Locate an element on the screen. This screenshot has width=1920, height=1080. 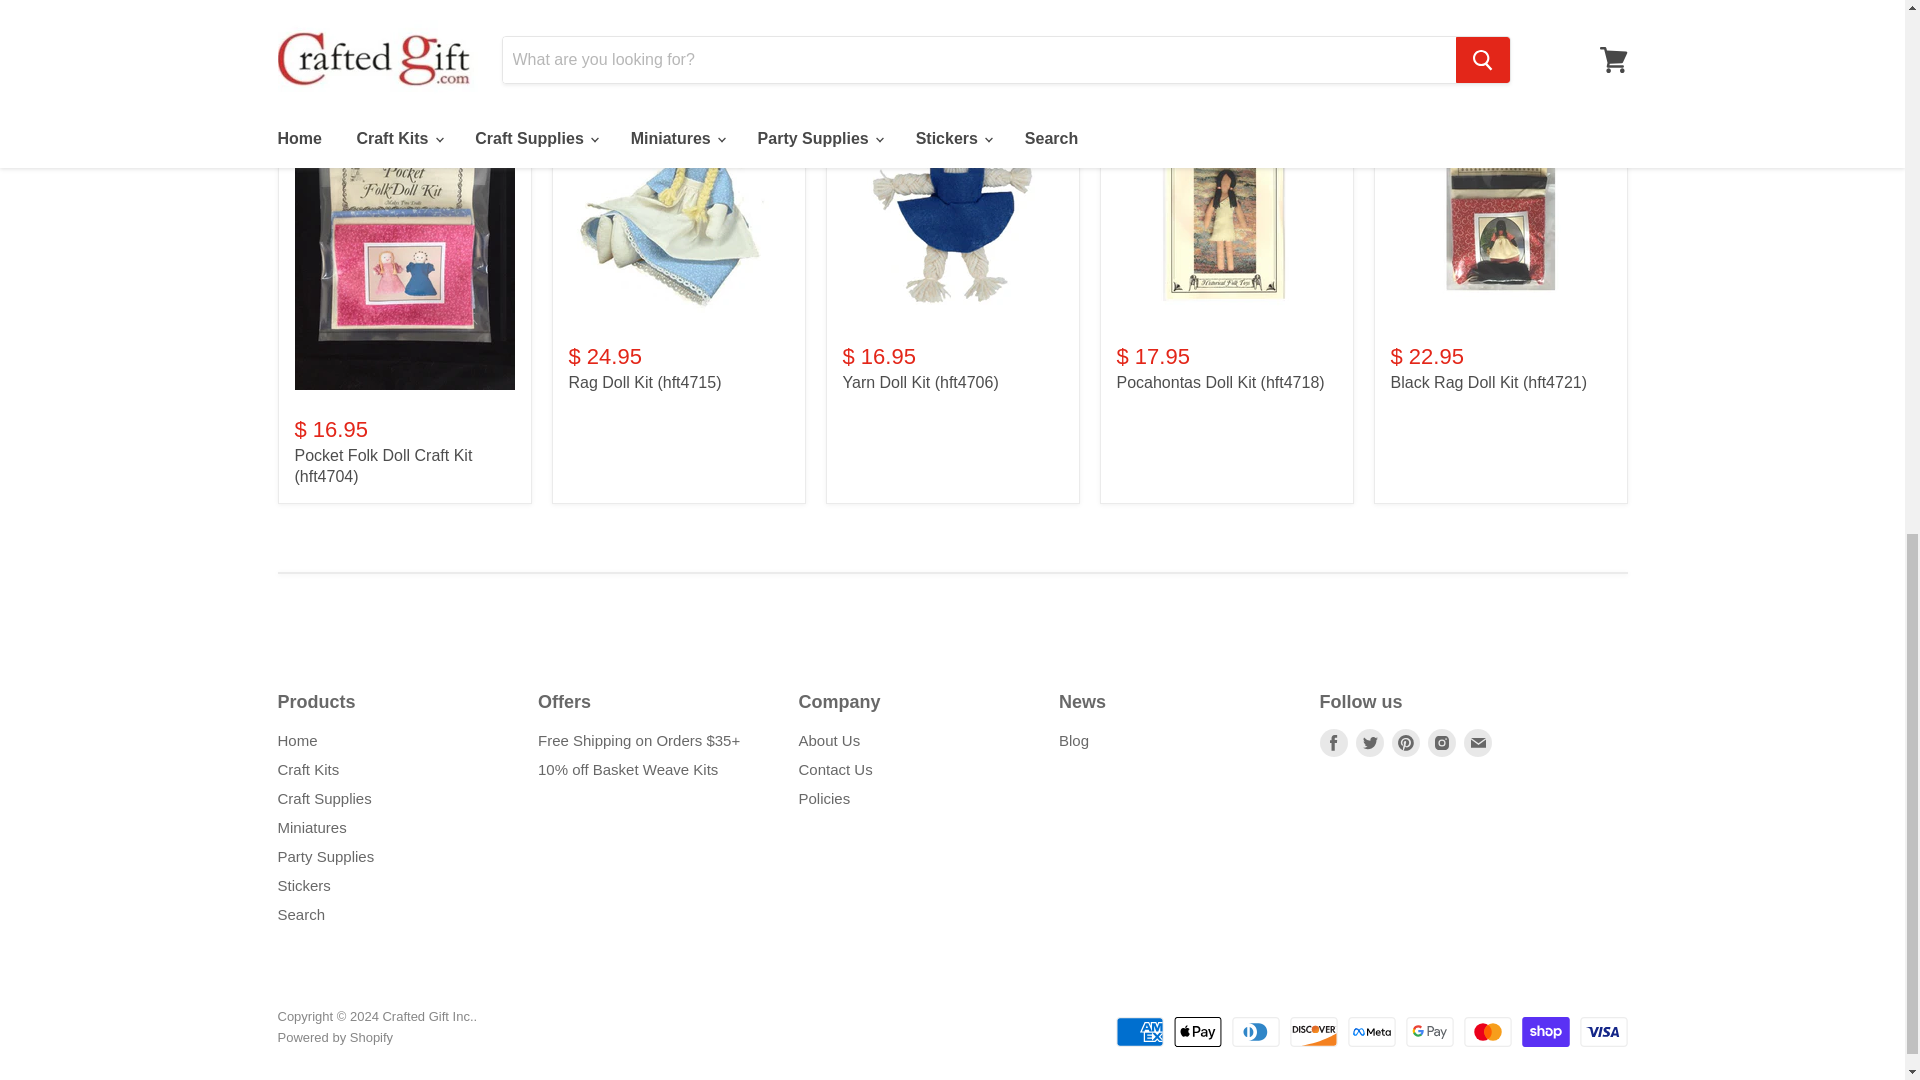
Pinterest is located at coordinates (1406, 743).